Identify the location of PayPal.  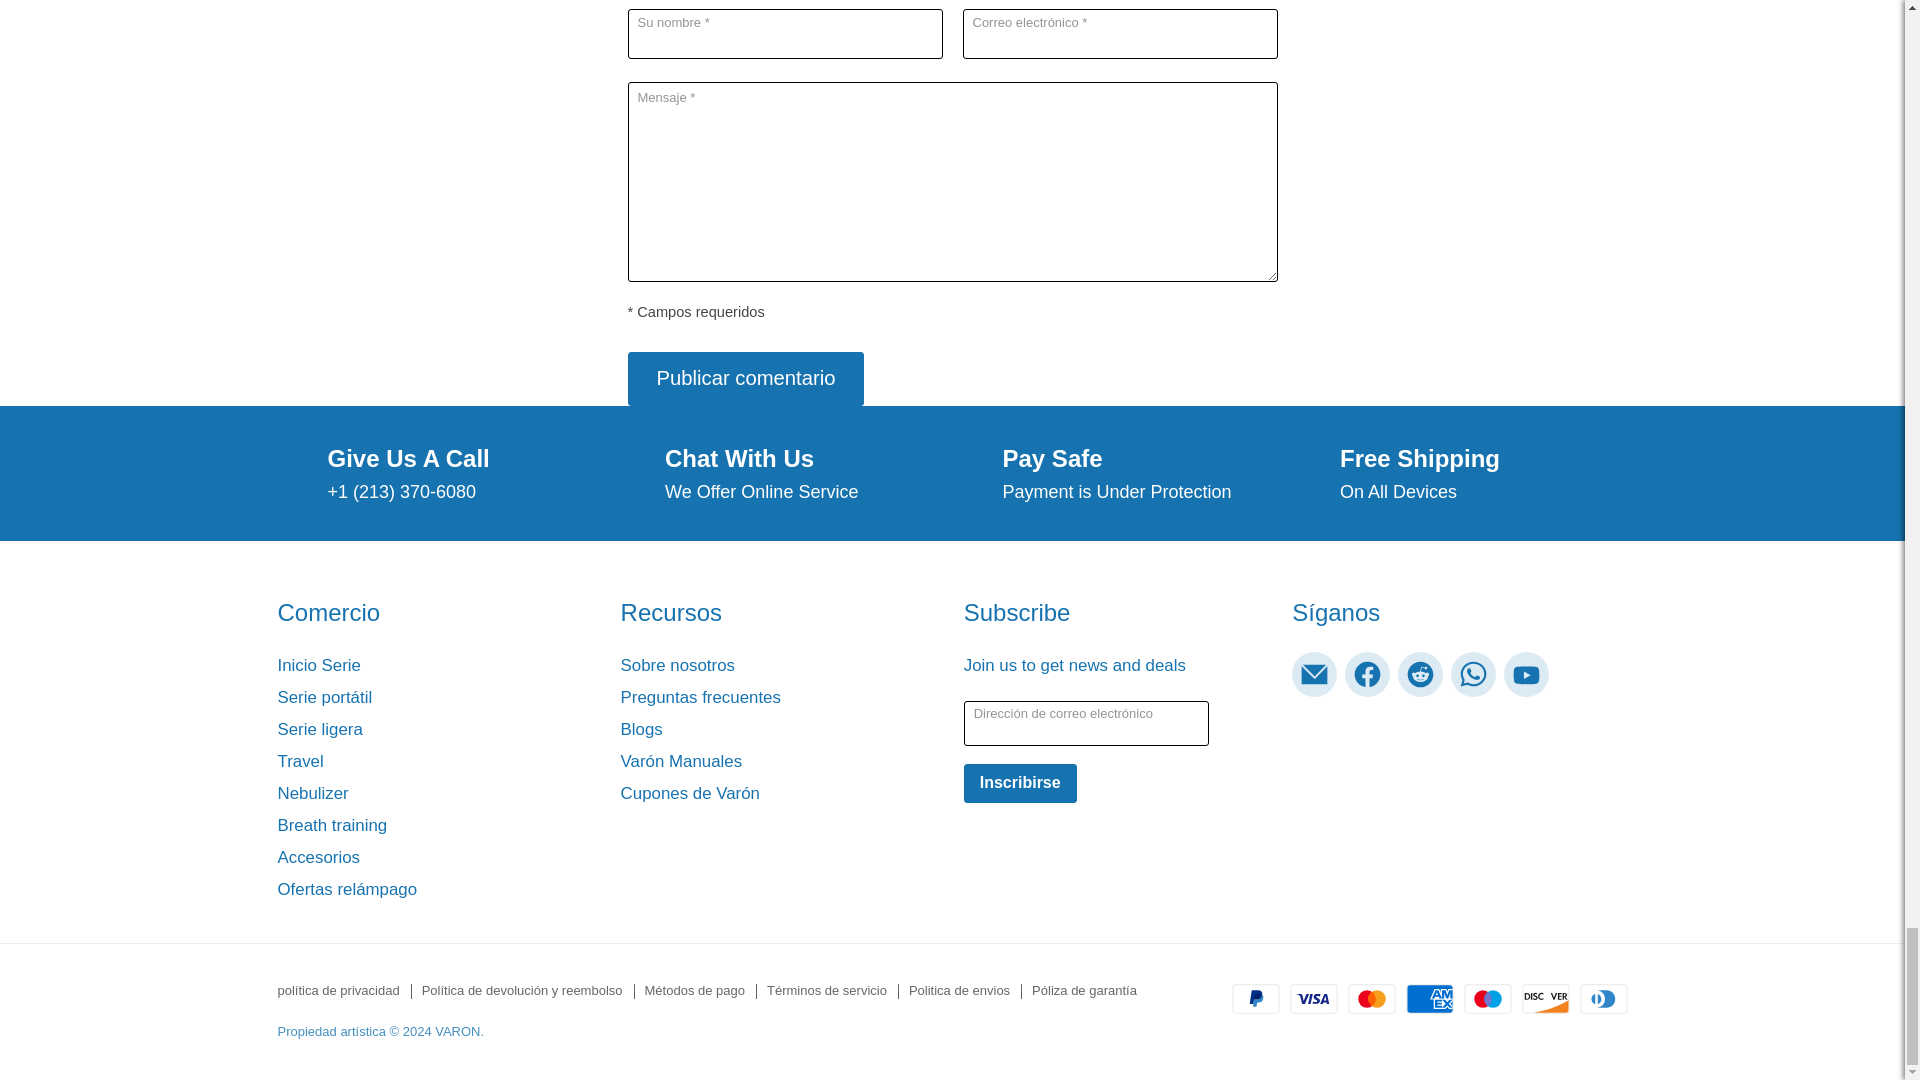
(1256, 998).